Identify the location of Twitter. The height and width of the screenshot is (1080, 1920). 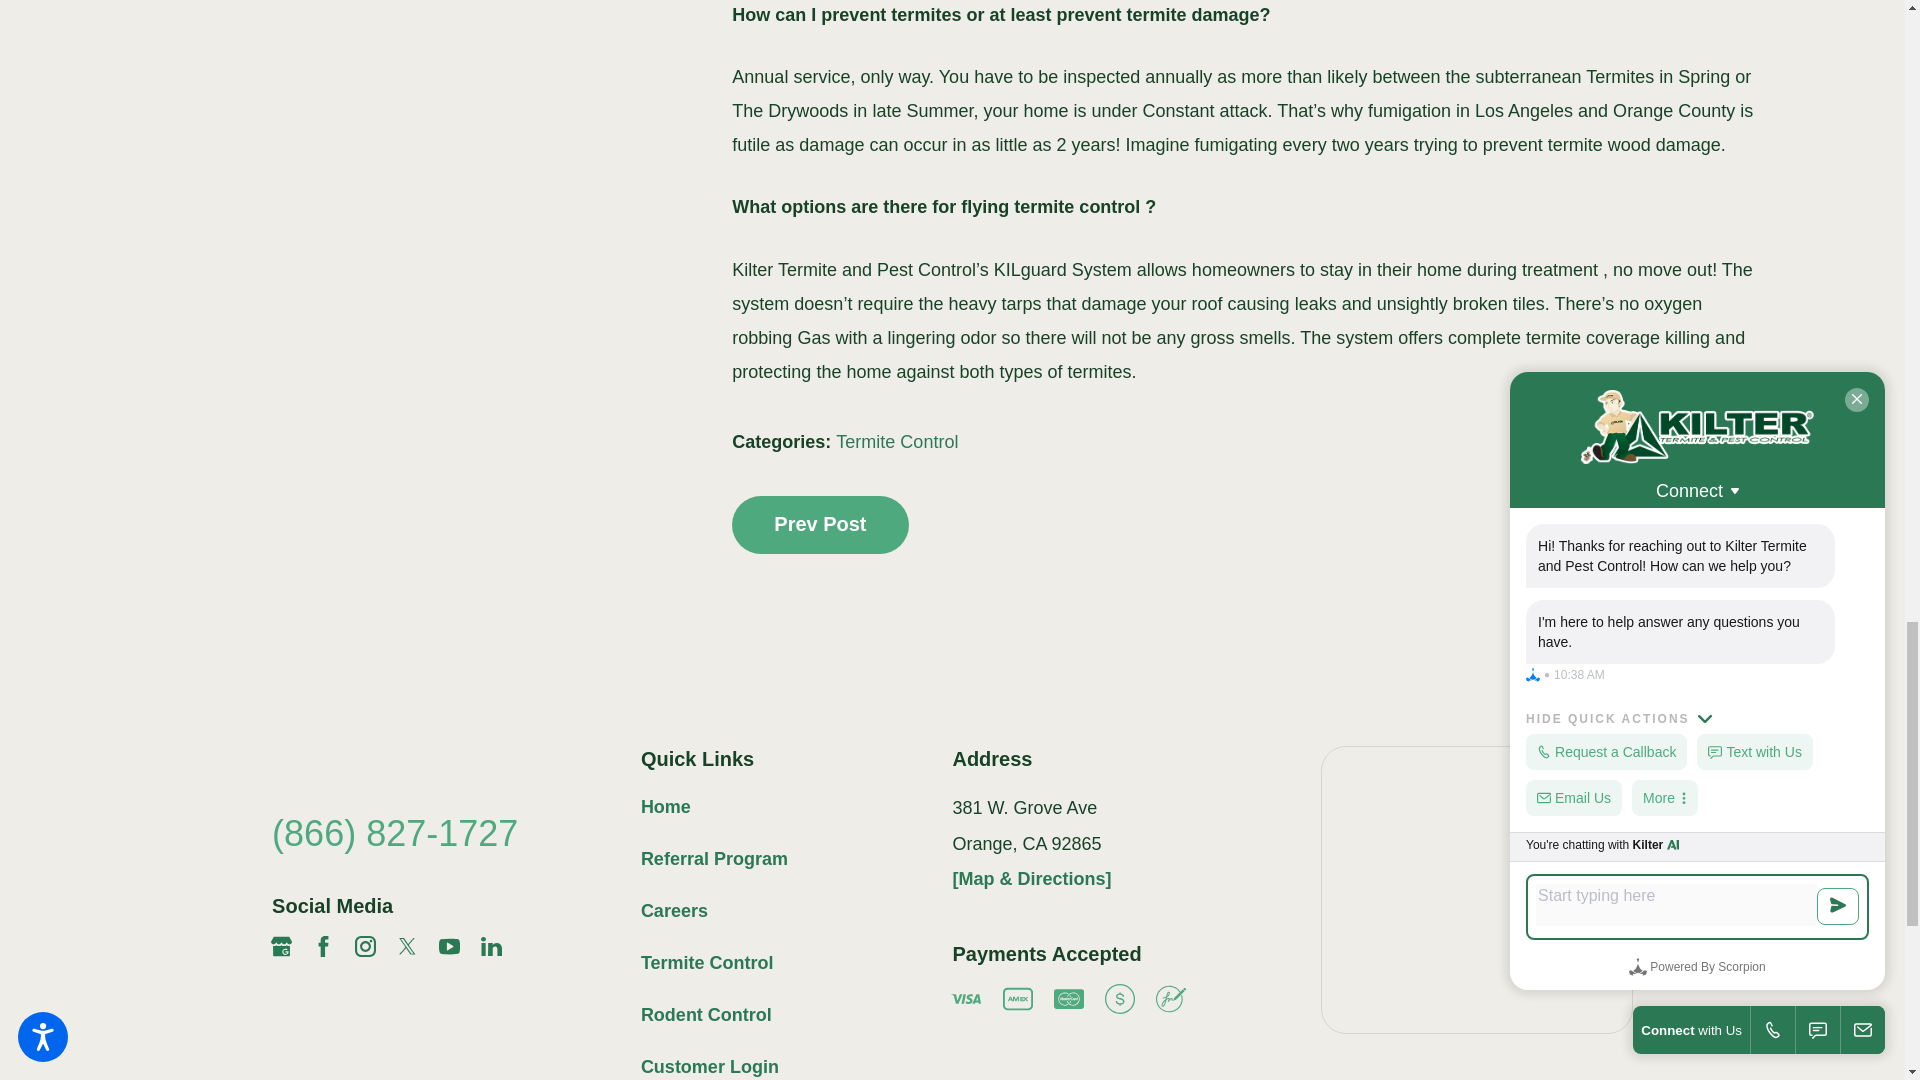
(408, 946).